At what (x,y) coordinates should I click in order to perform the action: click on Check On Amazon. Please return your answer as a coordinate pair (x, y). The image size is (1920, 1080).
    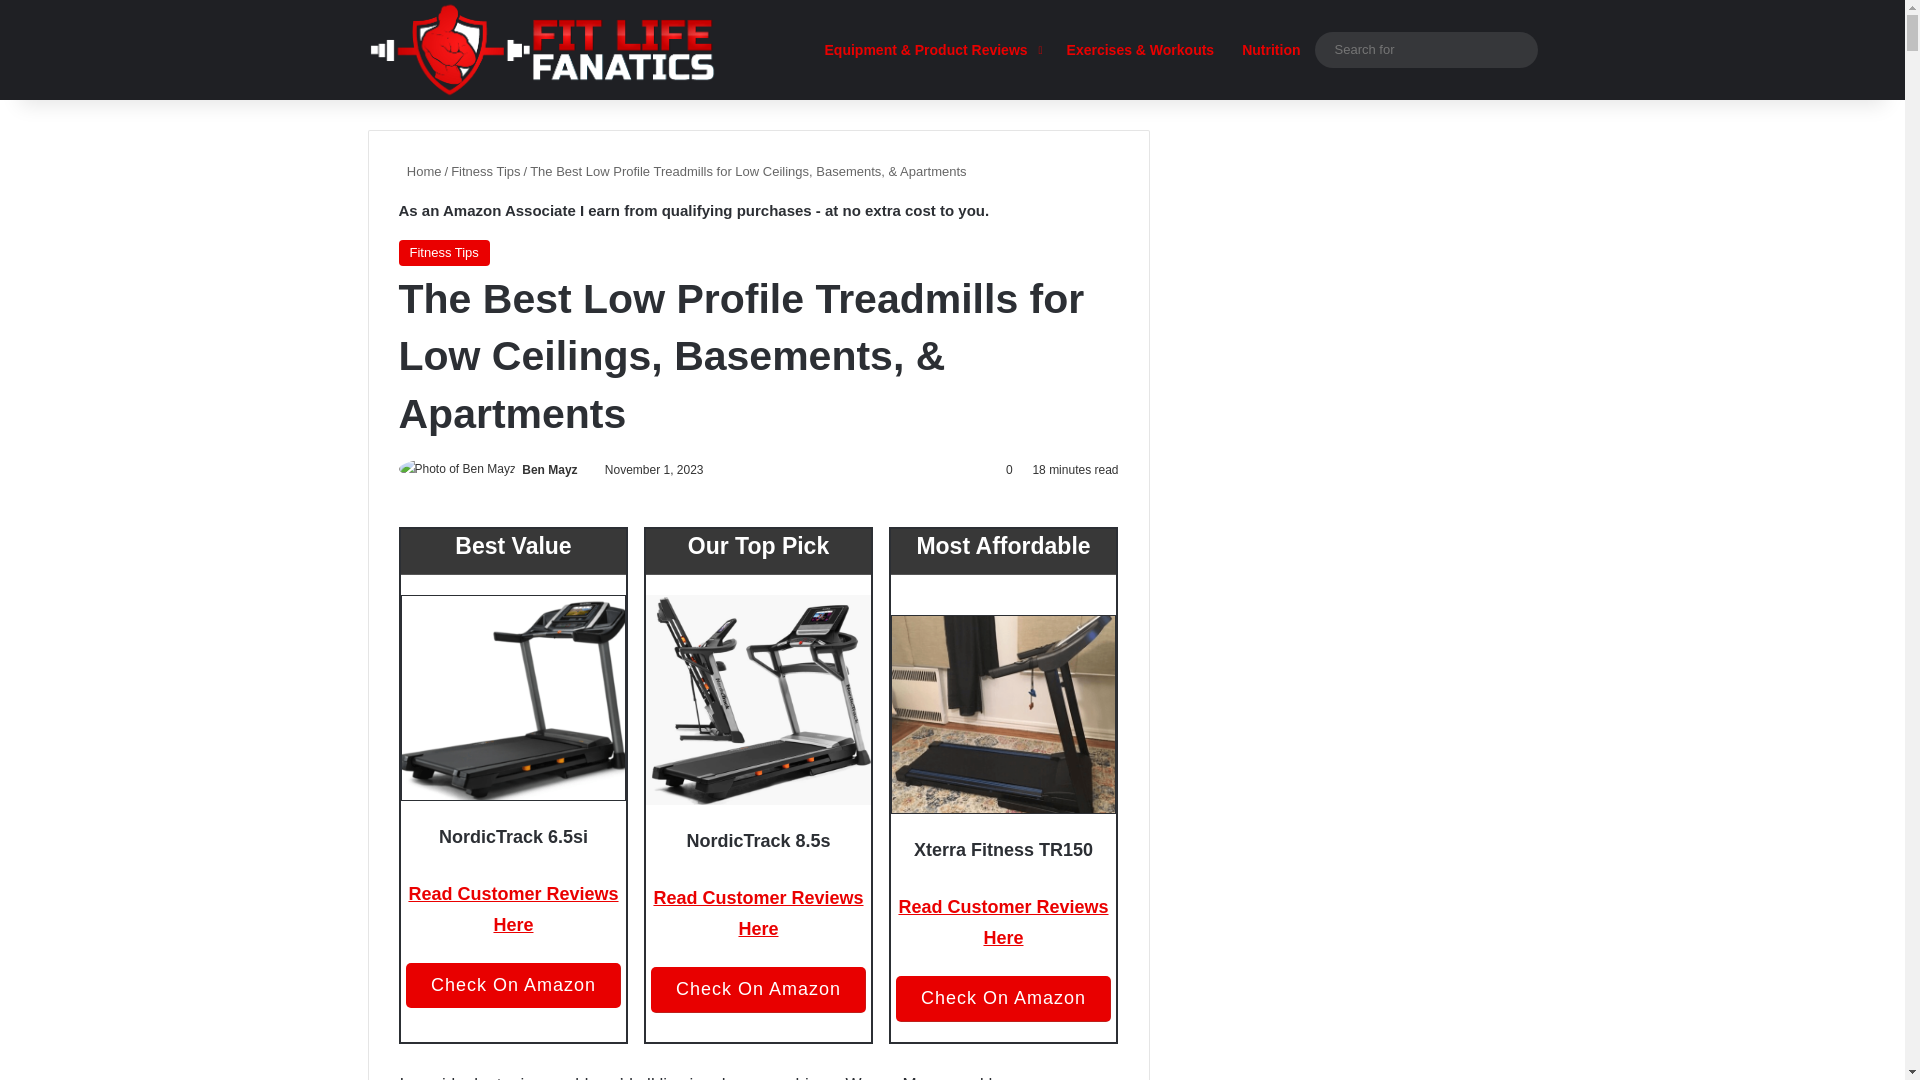
    Looking at the image, I should click on (758, 990).